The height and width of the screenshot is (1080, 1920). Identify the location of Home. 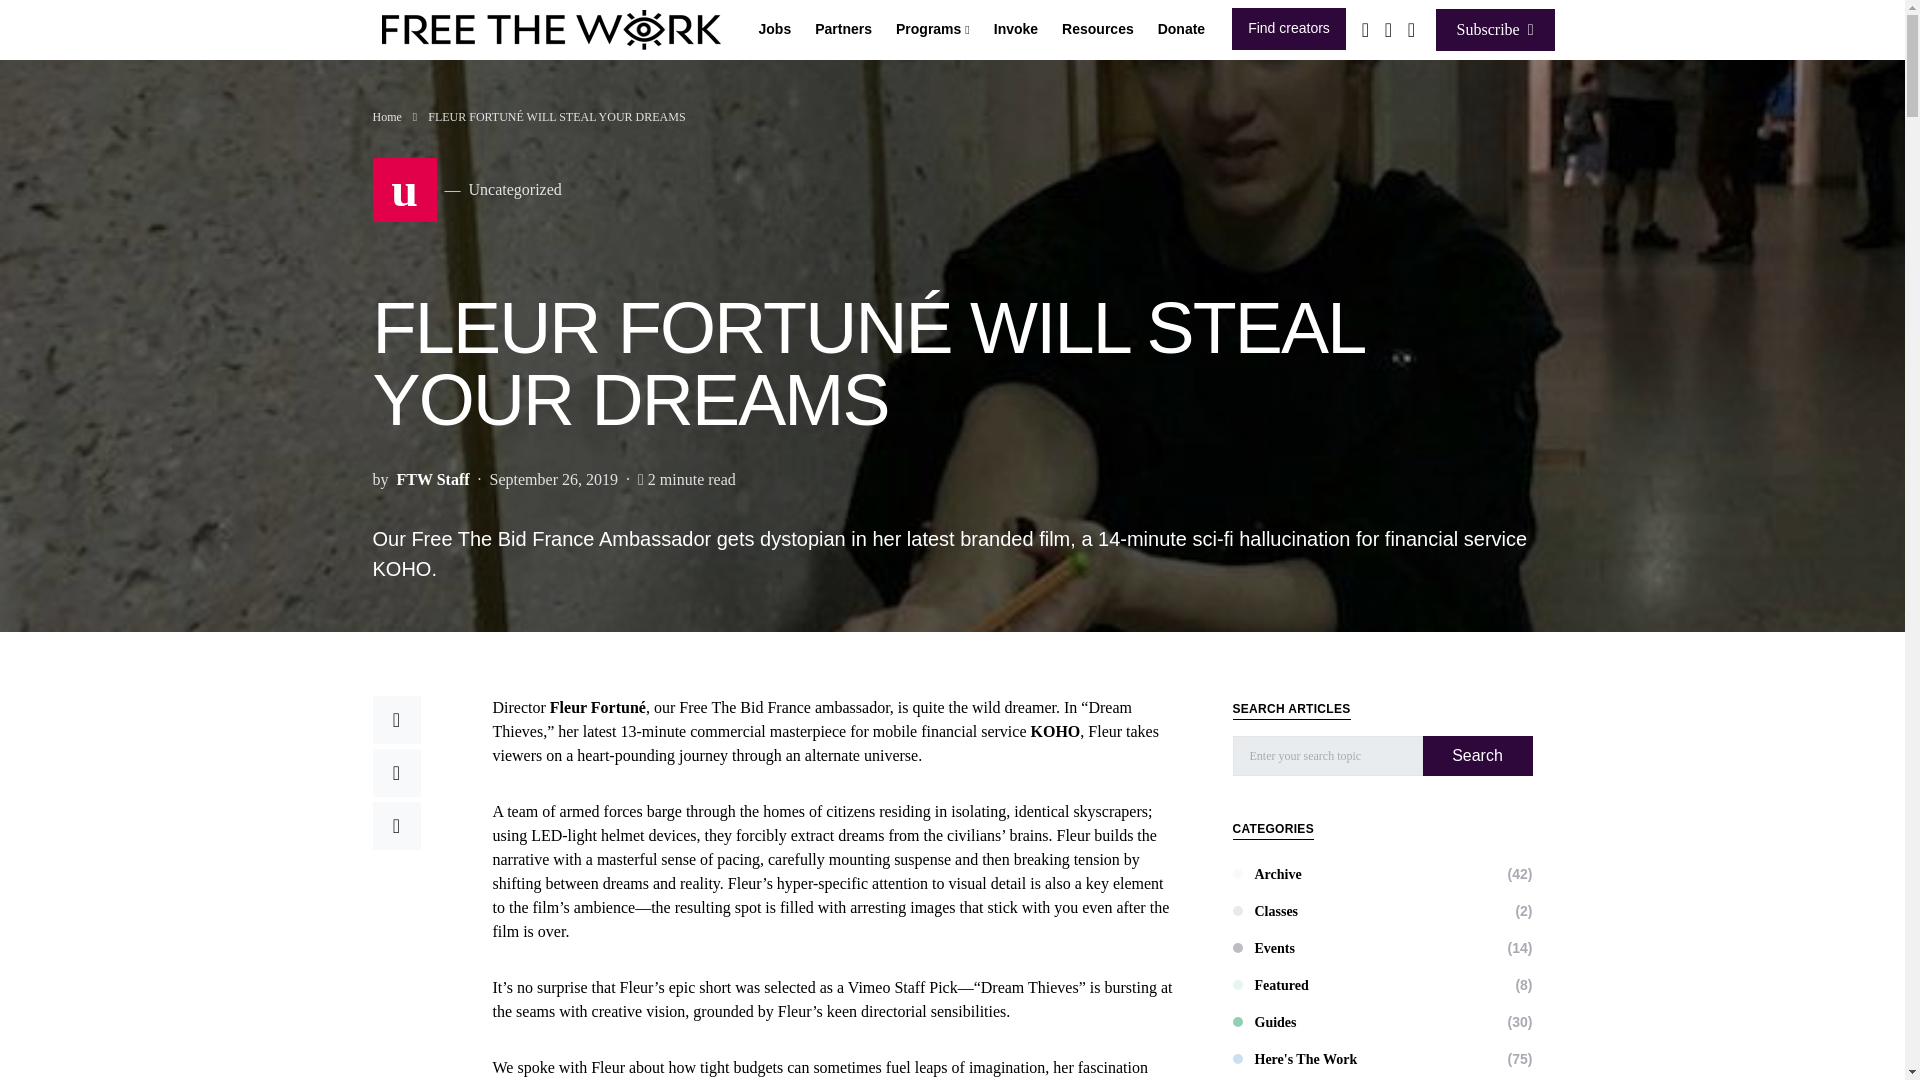
(386, 117).